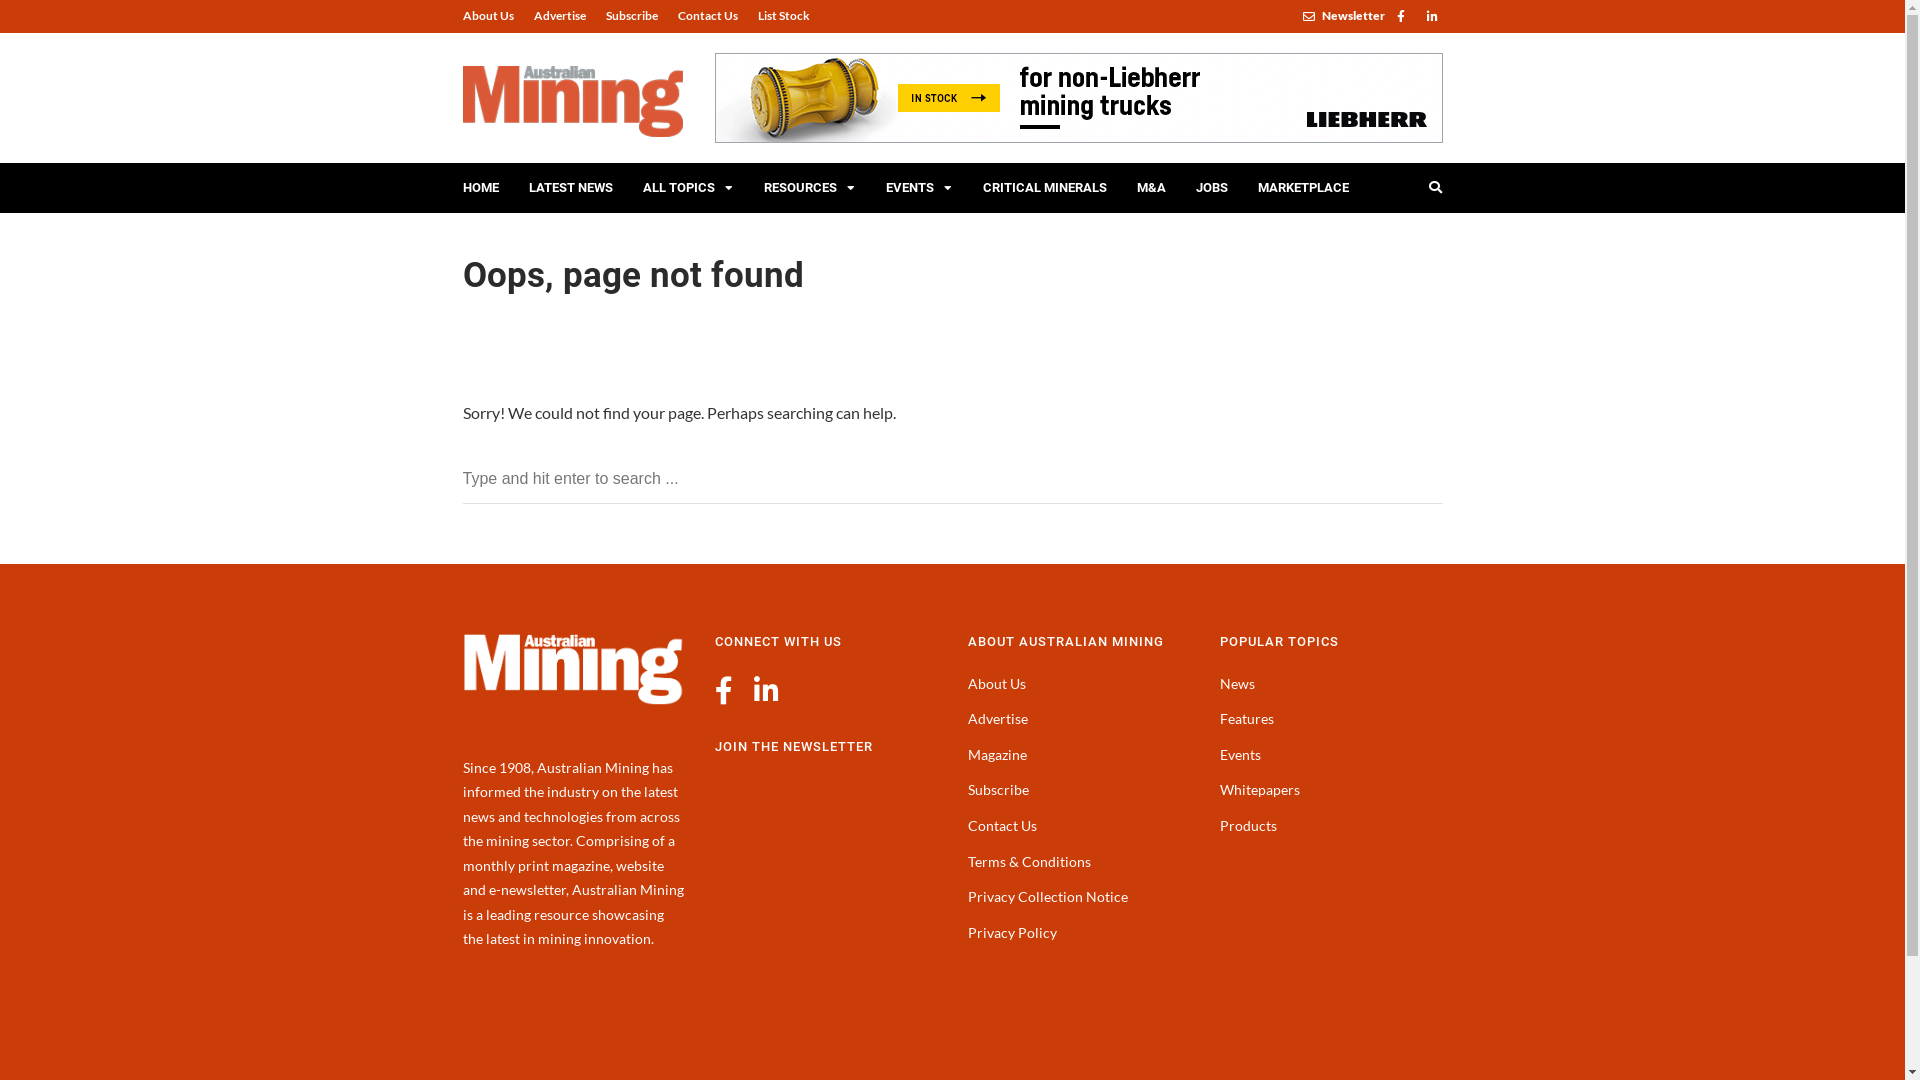 The width and height of the screenshot is (1920, 1080). Describe the element at coordinates (998, 754) in the screenshot. I see `Magazine` at that location.